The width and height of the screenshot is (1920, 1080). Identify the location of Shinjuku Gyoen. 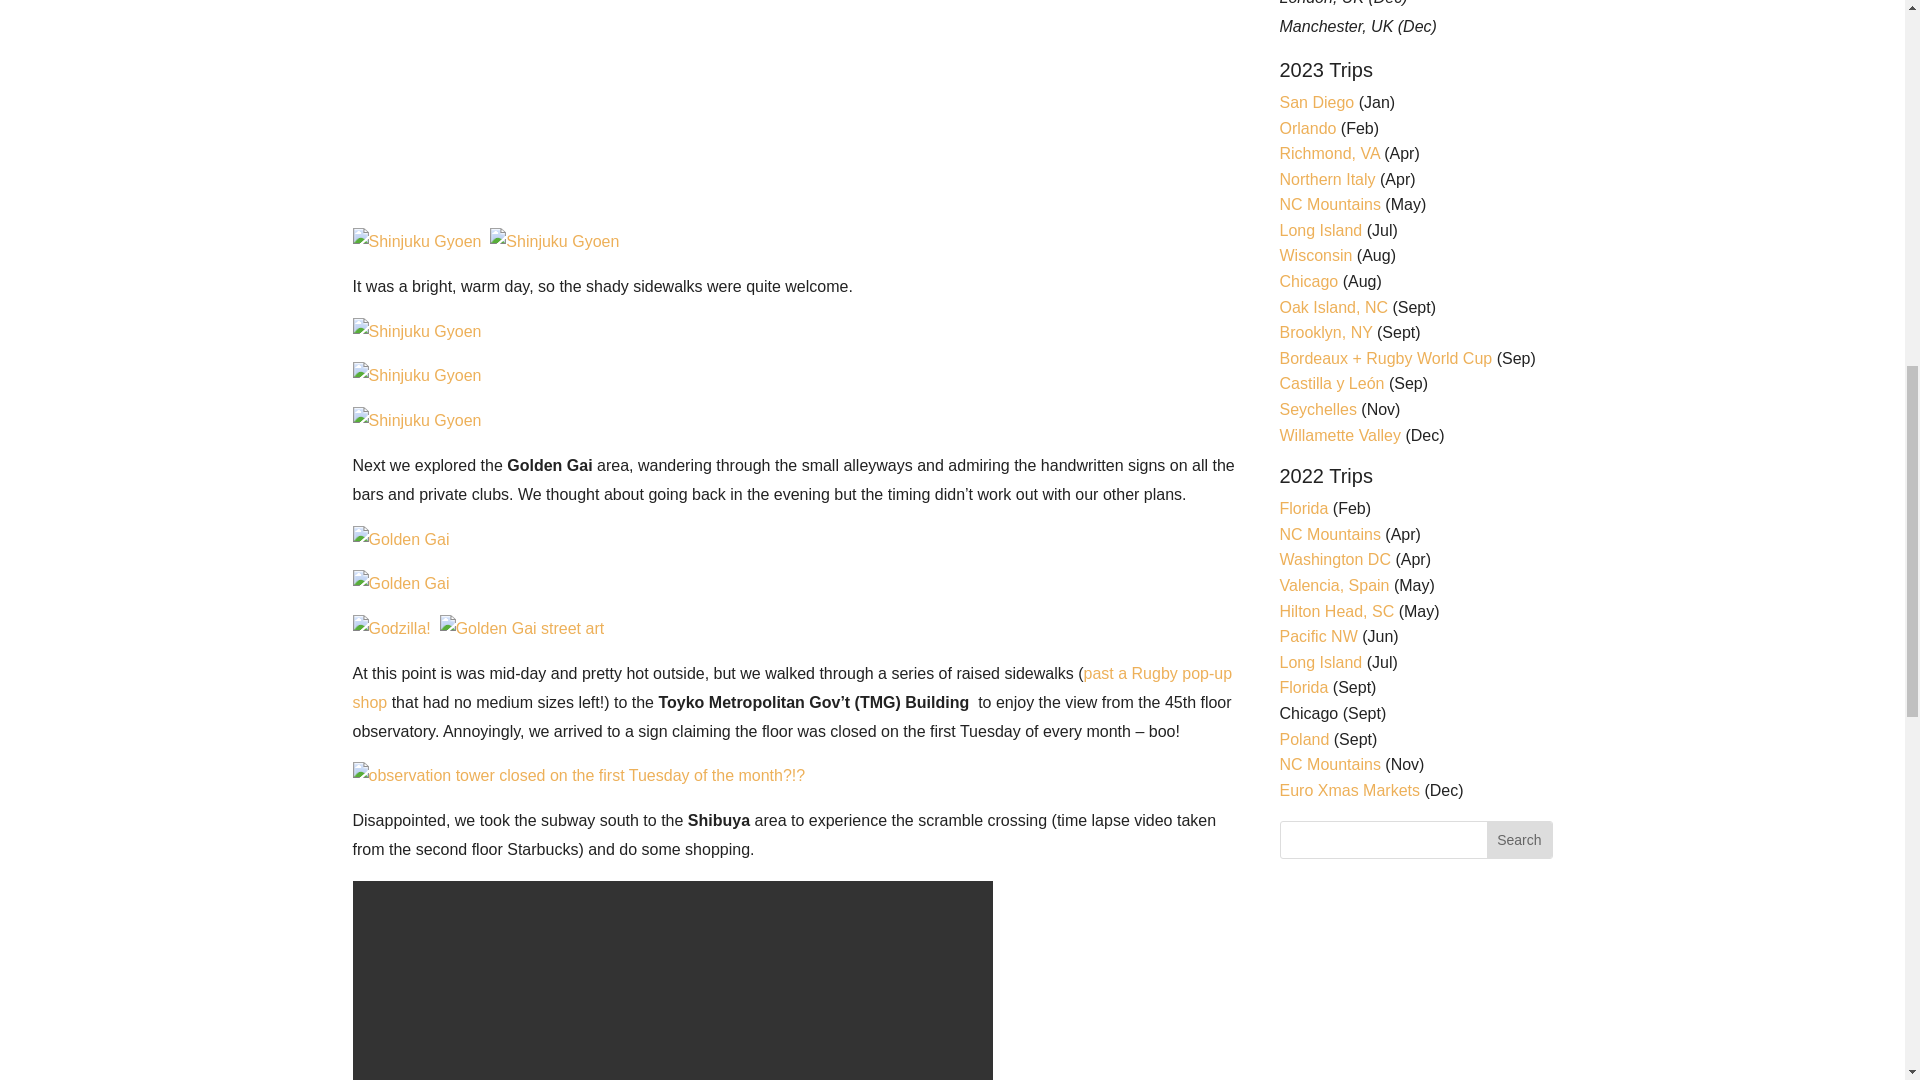
(416, 332).